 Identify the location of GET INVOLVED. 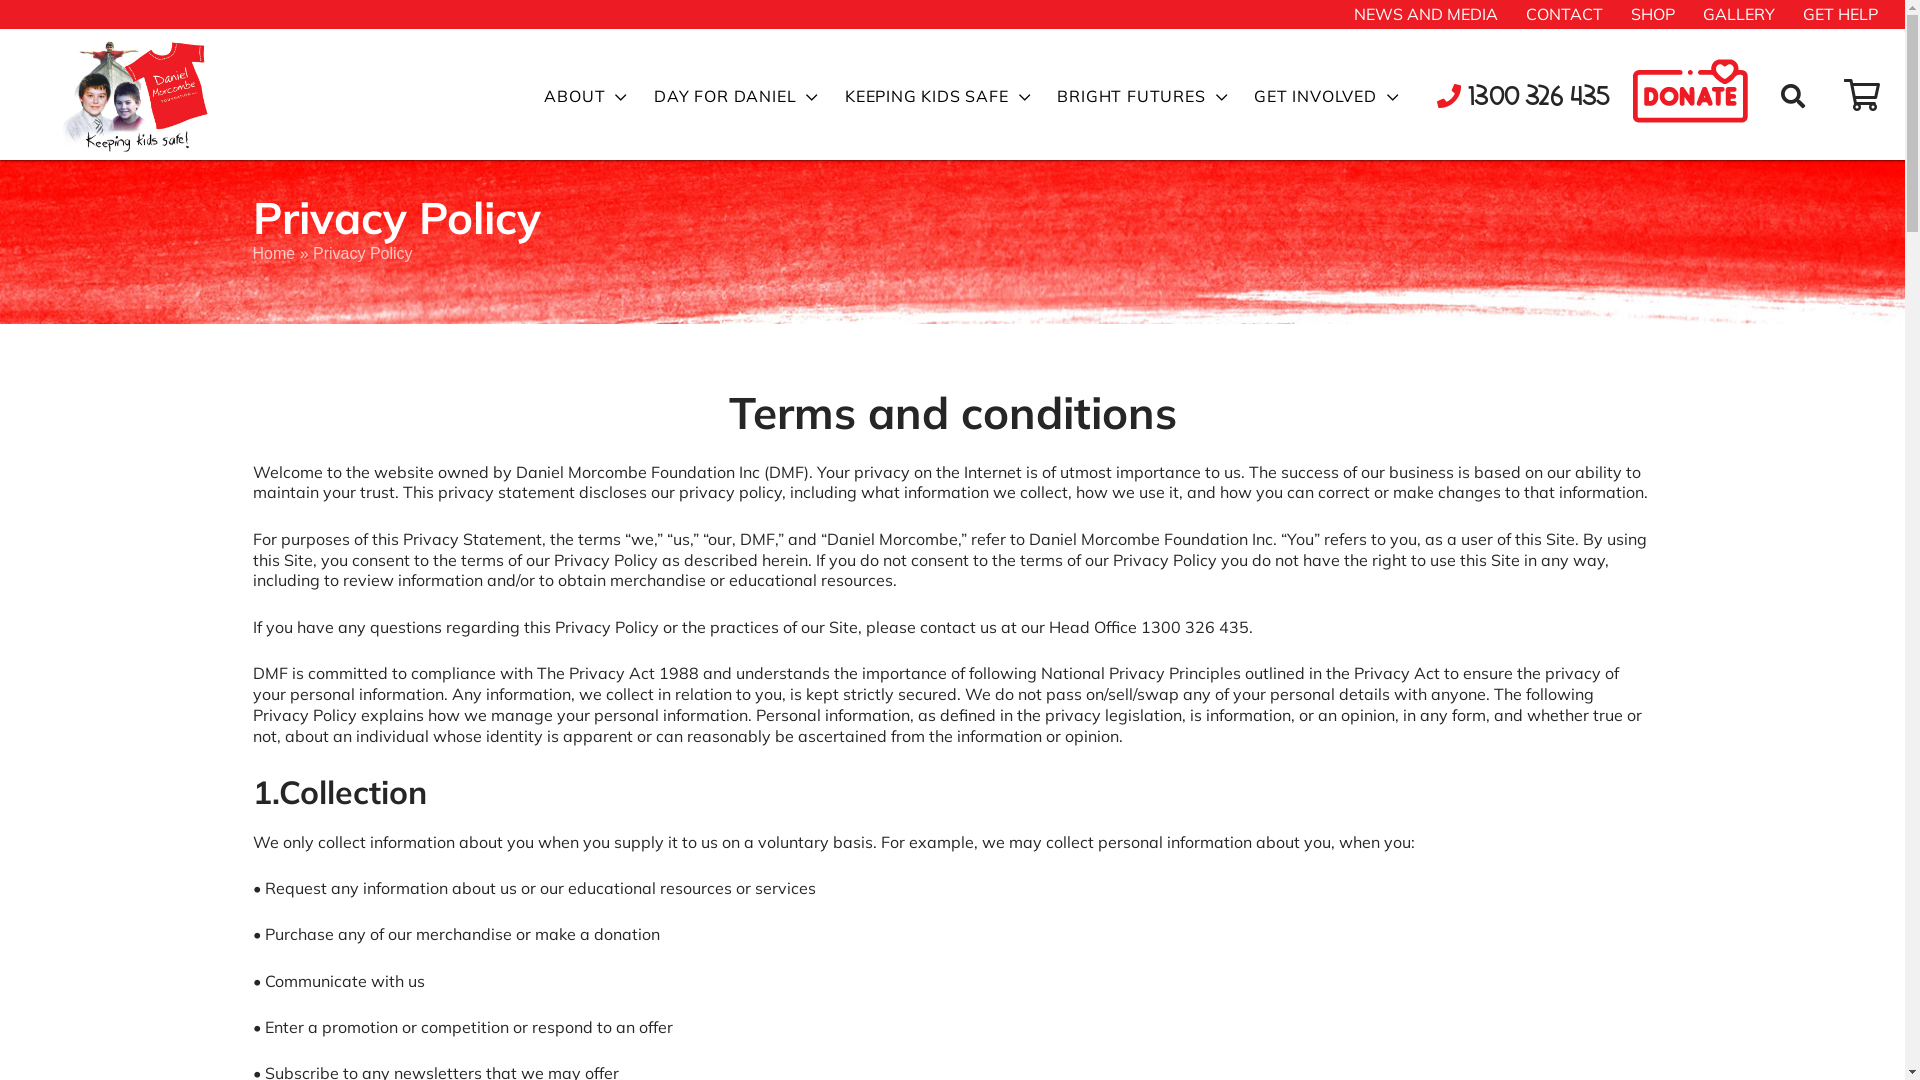
(1326, 98).